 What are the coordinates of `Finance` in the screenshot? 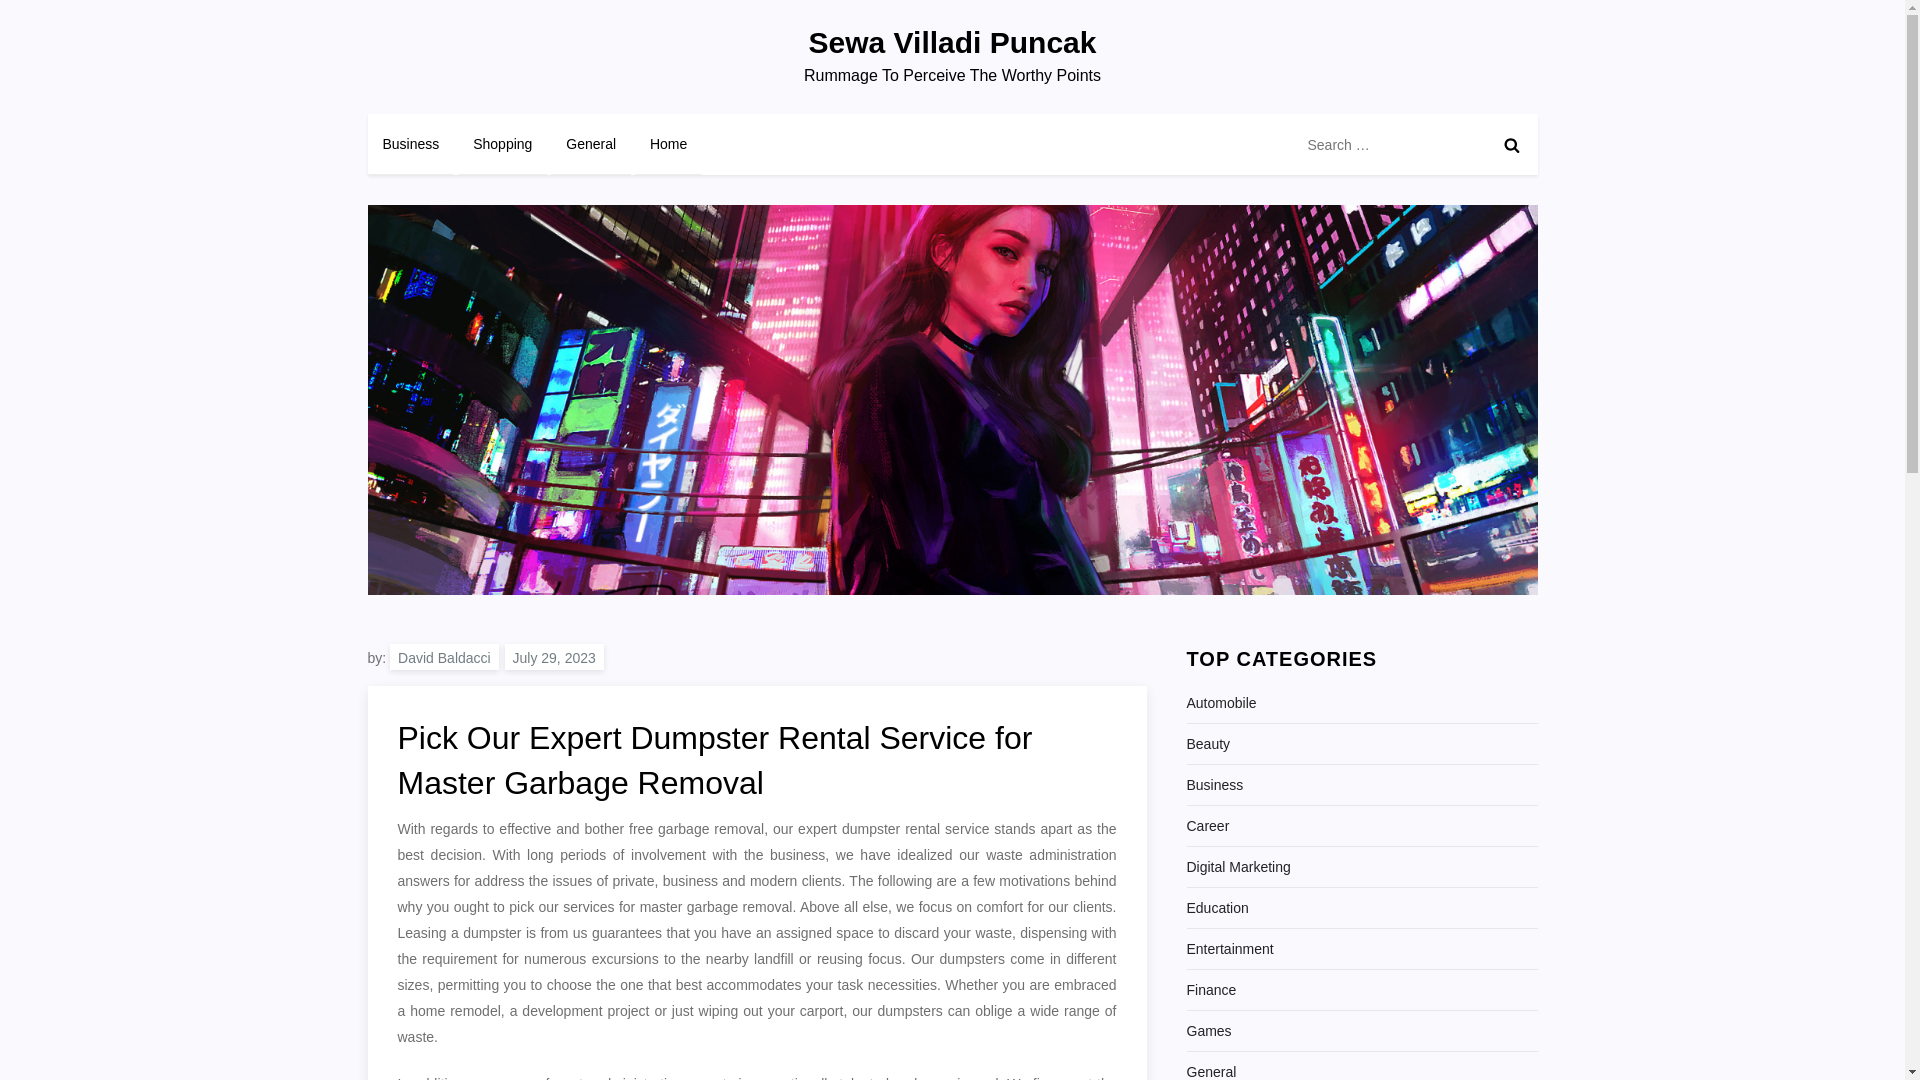 It's located at (1211, 990).